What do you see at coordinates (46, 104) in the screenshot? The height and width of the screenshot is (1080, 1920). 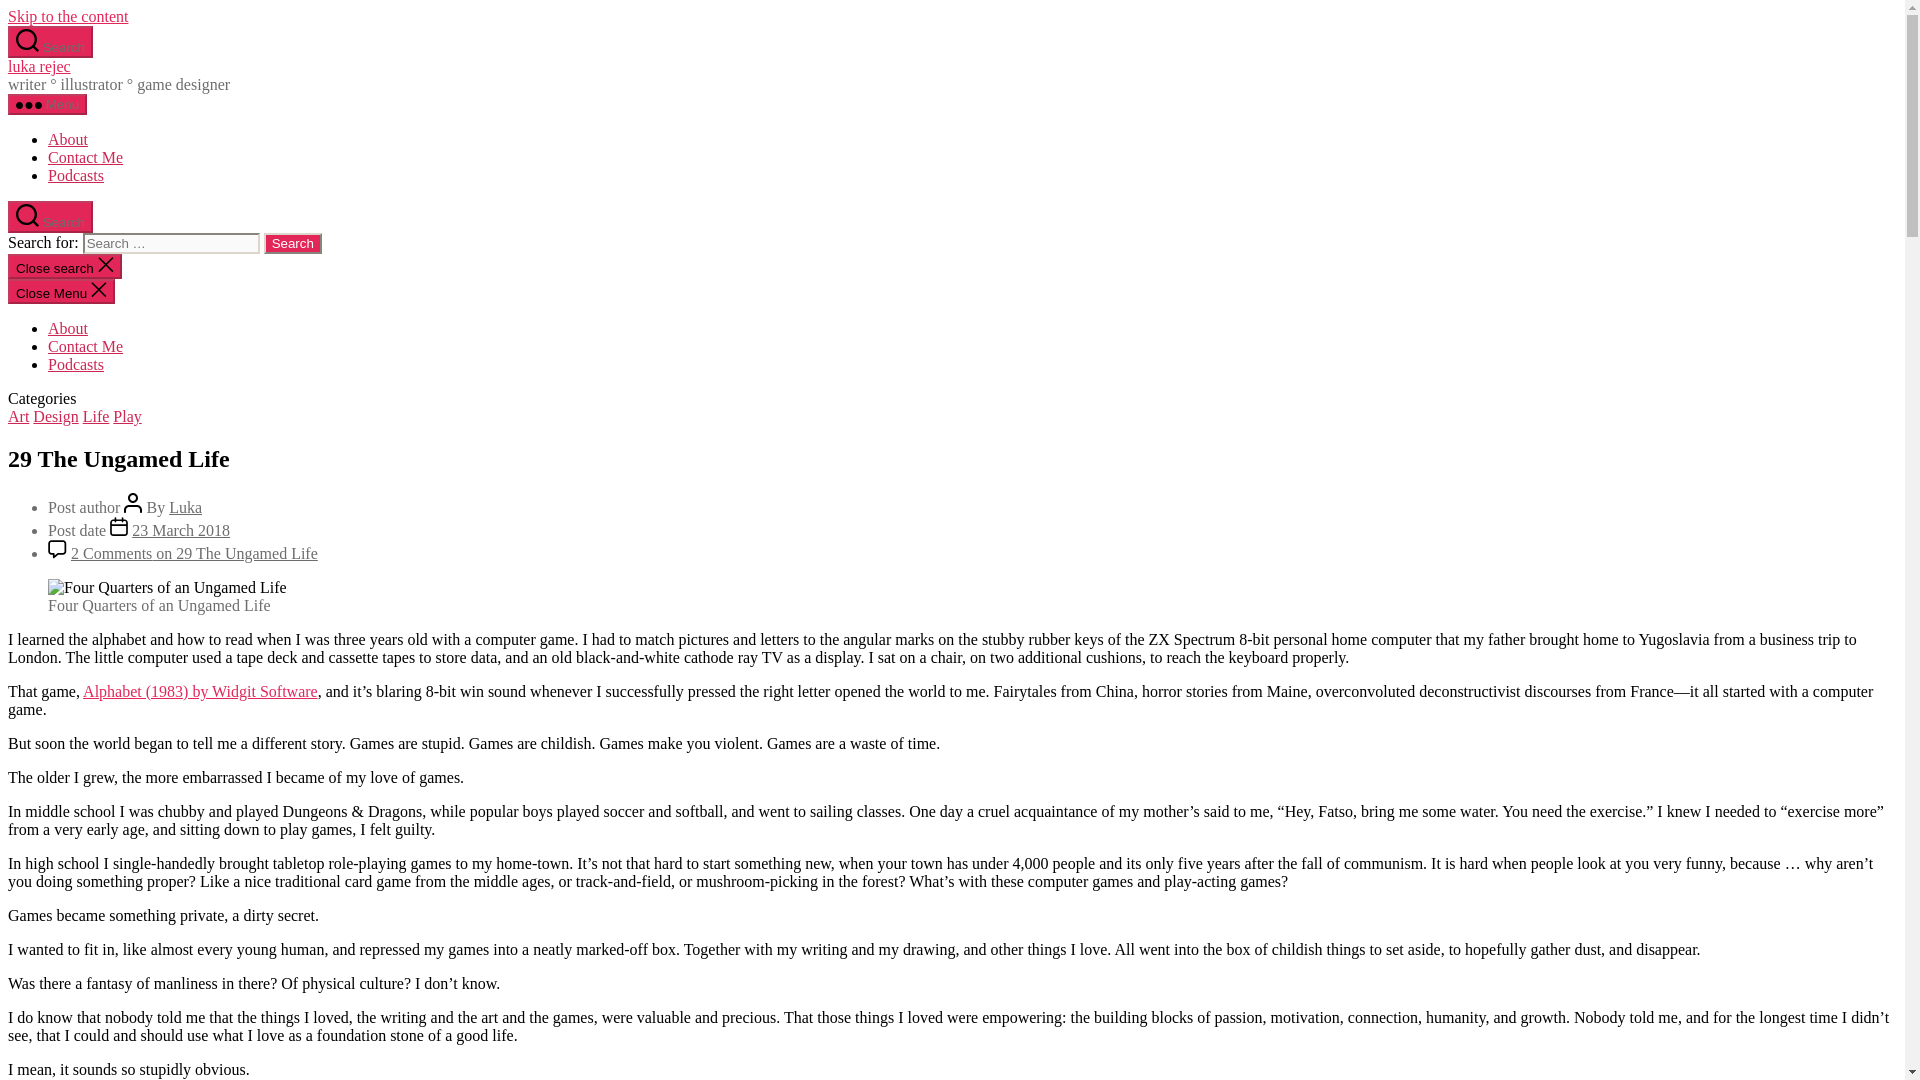 I see `Menu` at bounding box center [46, 104].